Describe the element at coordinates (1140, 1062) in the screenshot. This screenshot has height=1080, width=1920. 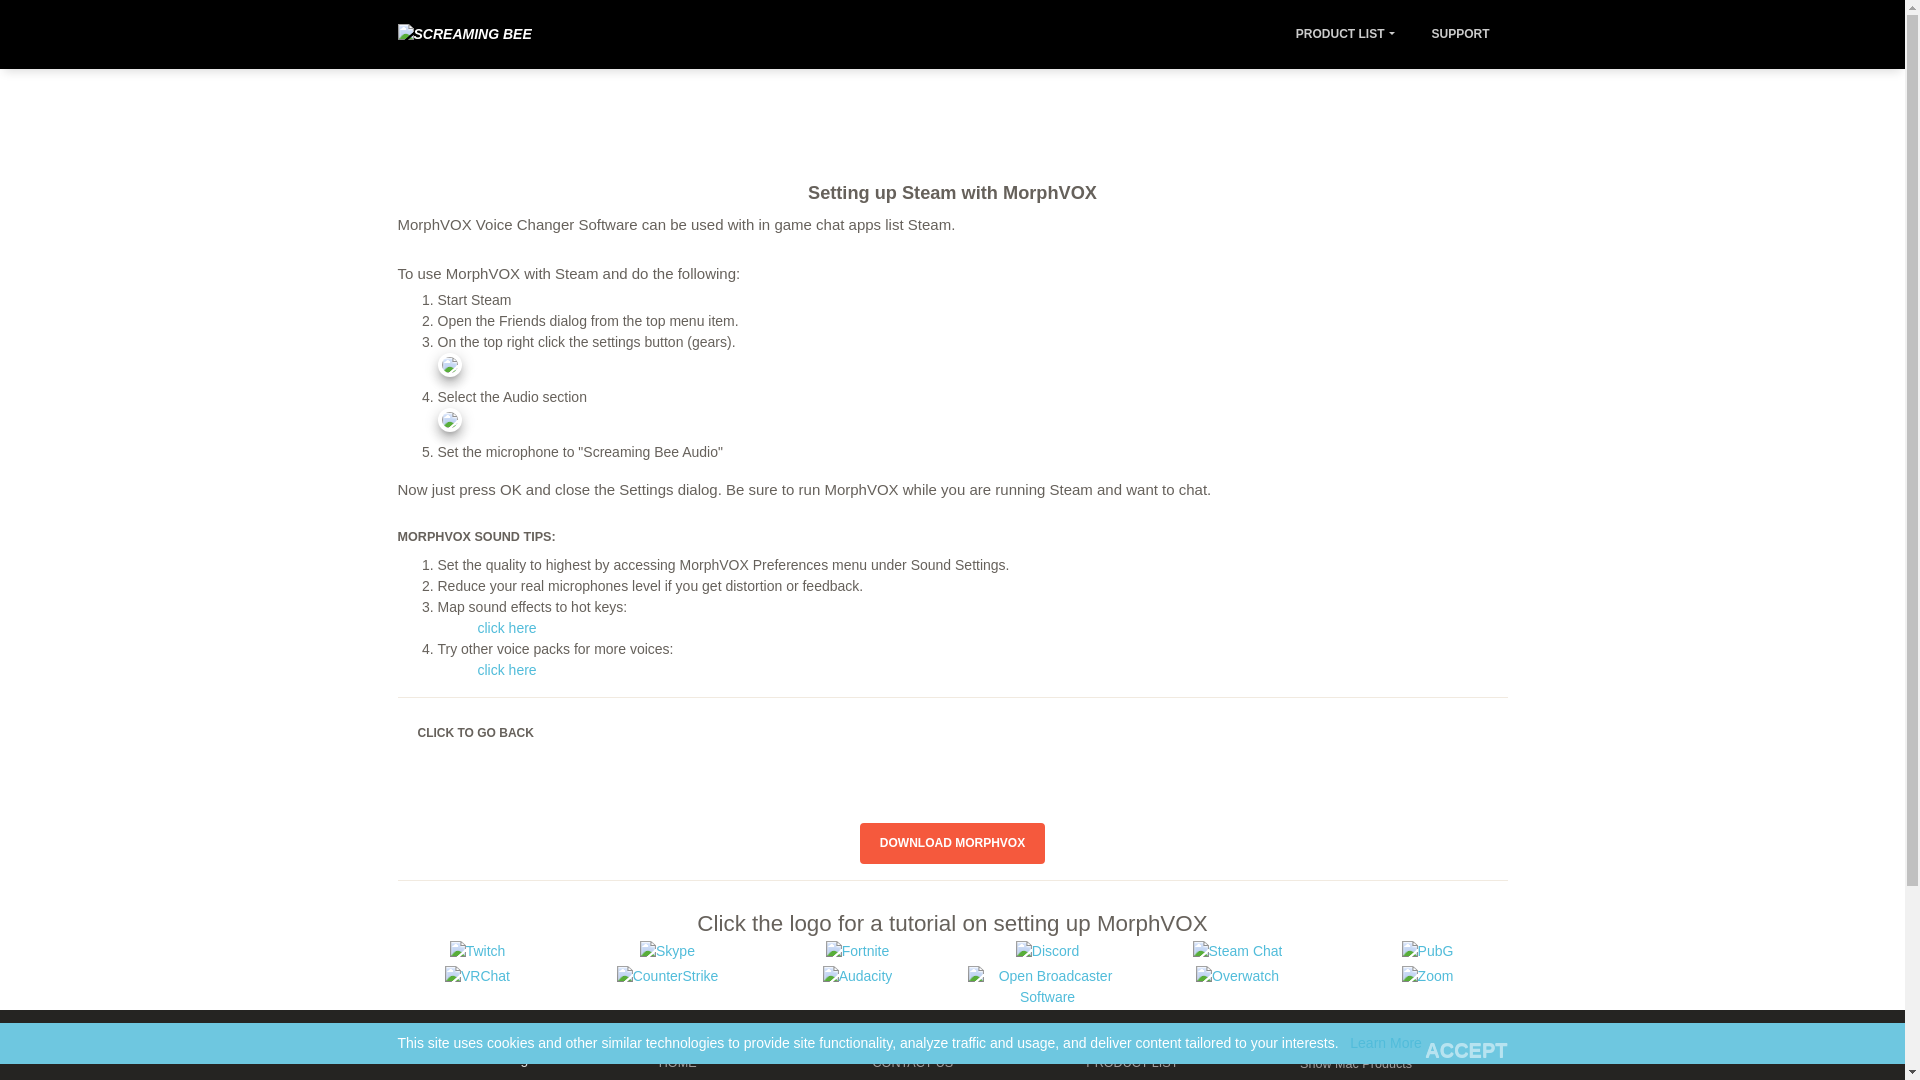
I see `PRODUCT LIST` at that location.